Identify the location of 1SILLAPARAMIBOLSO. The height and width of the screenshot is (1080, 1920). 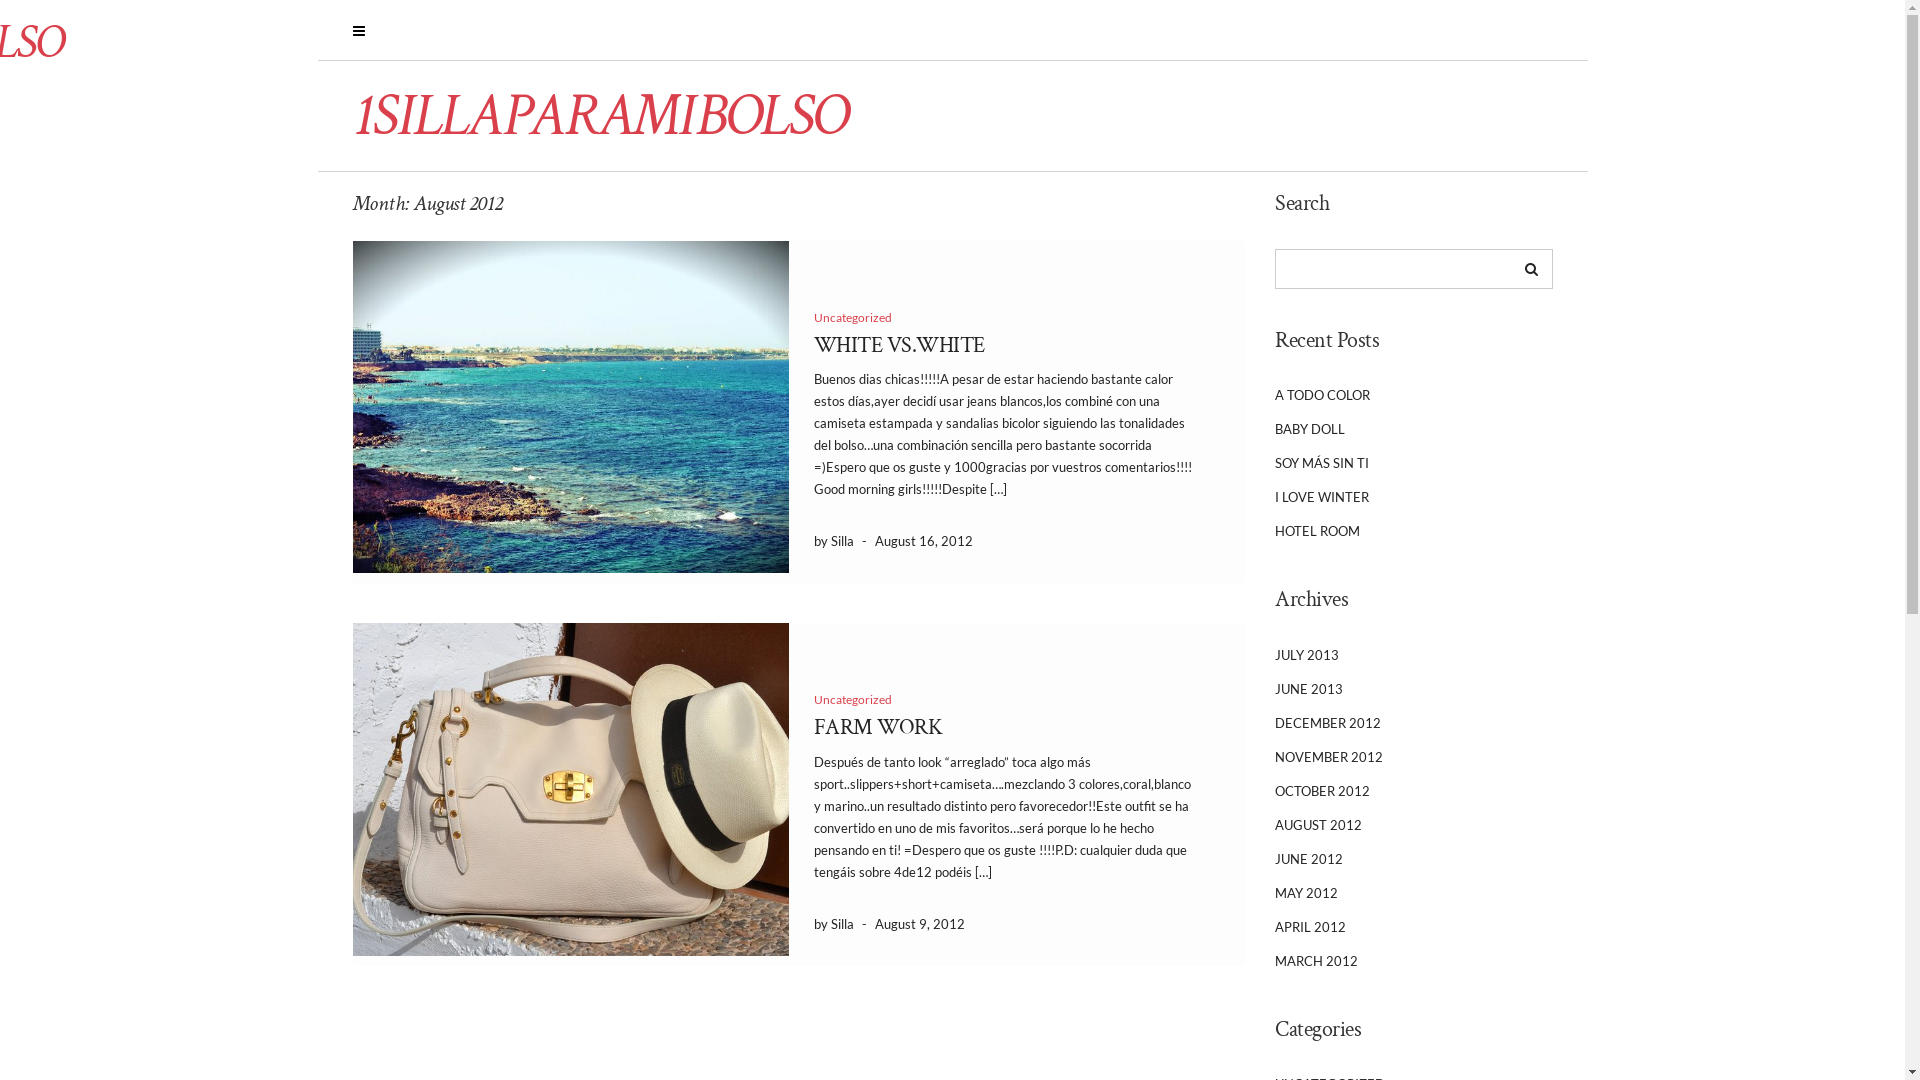
(600, 116).